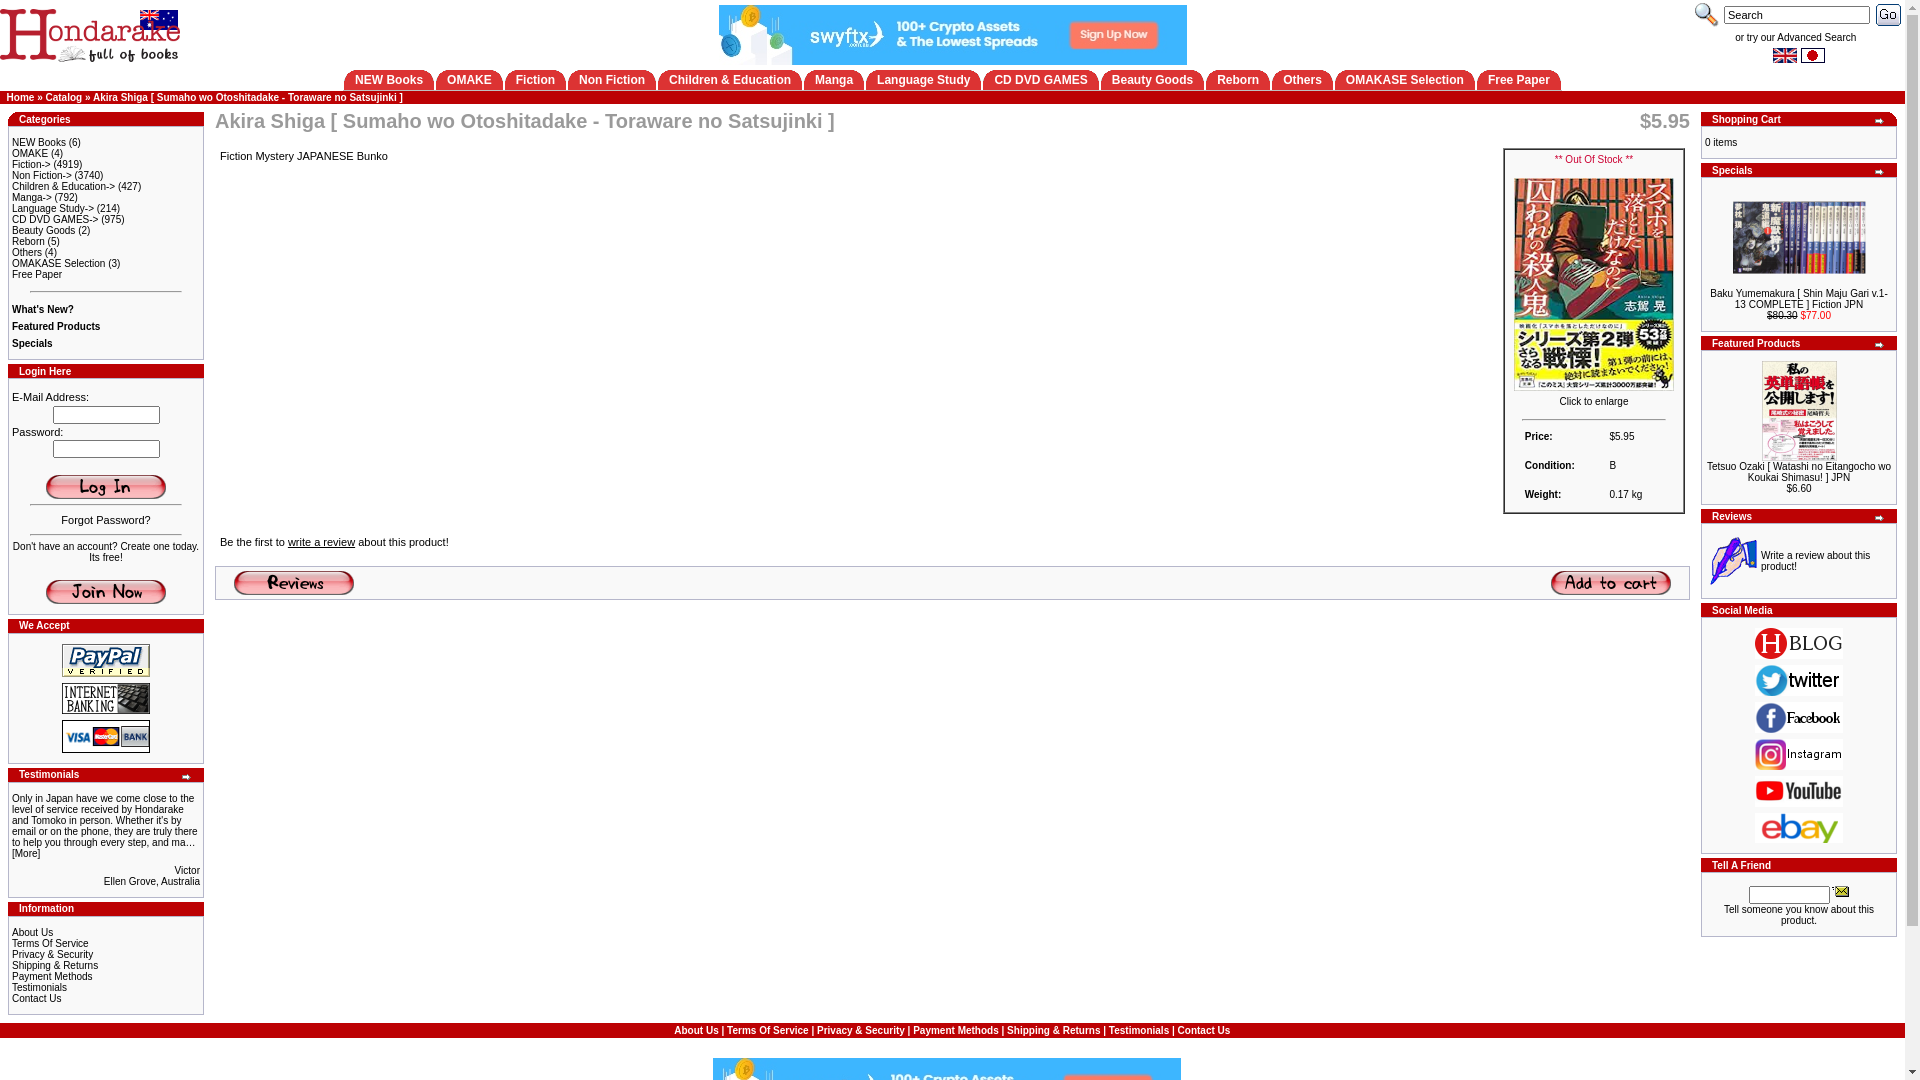 Image resolution: width=1920 pixels, height=1080 pixels. Describe the element at coordinates (50, 944) in the screenshot. I see `Terms Of Service` at that location.